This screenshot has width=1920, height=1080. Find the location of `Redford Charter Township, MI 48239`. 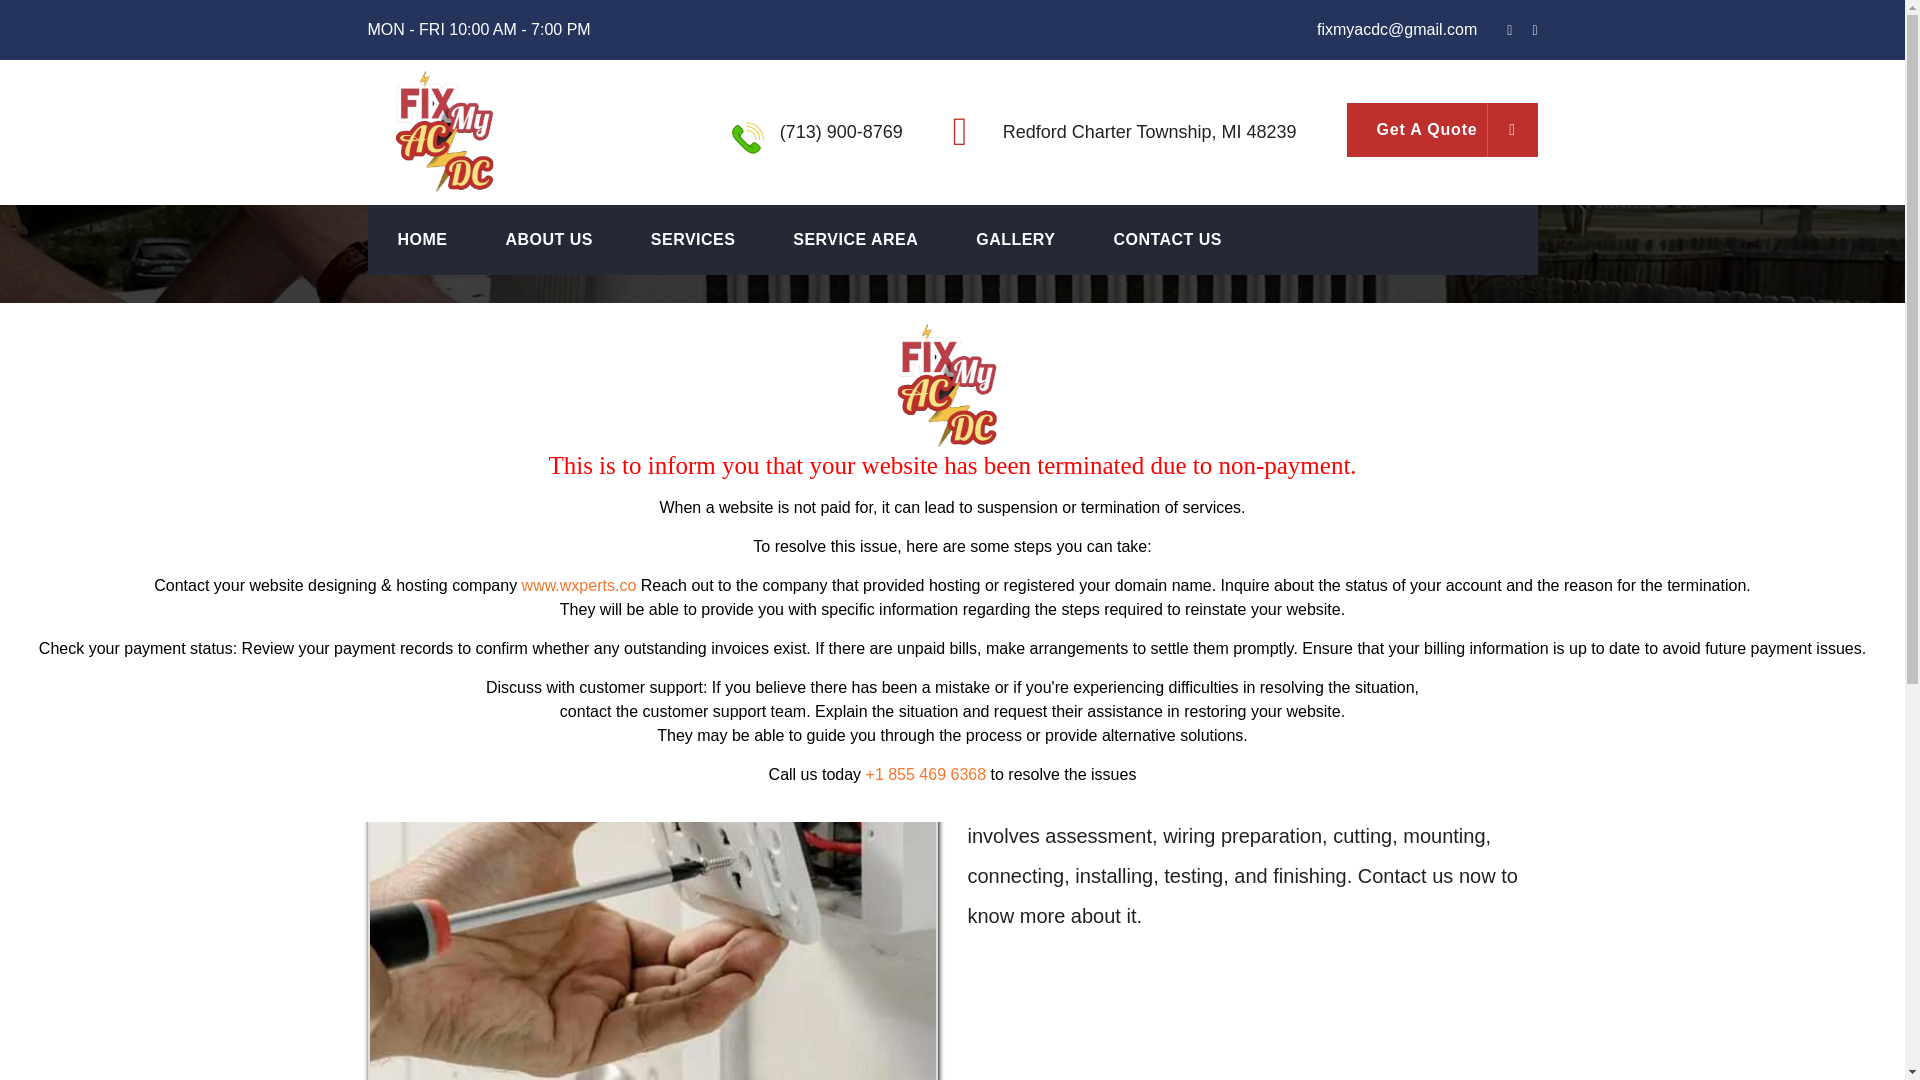

Redford Charter Township, MI 48239 is located at coordinates (1150, 132).